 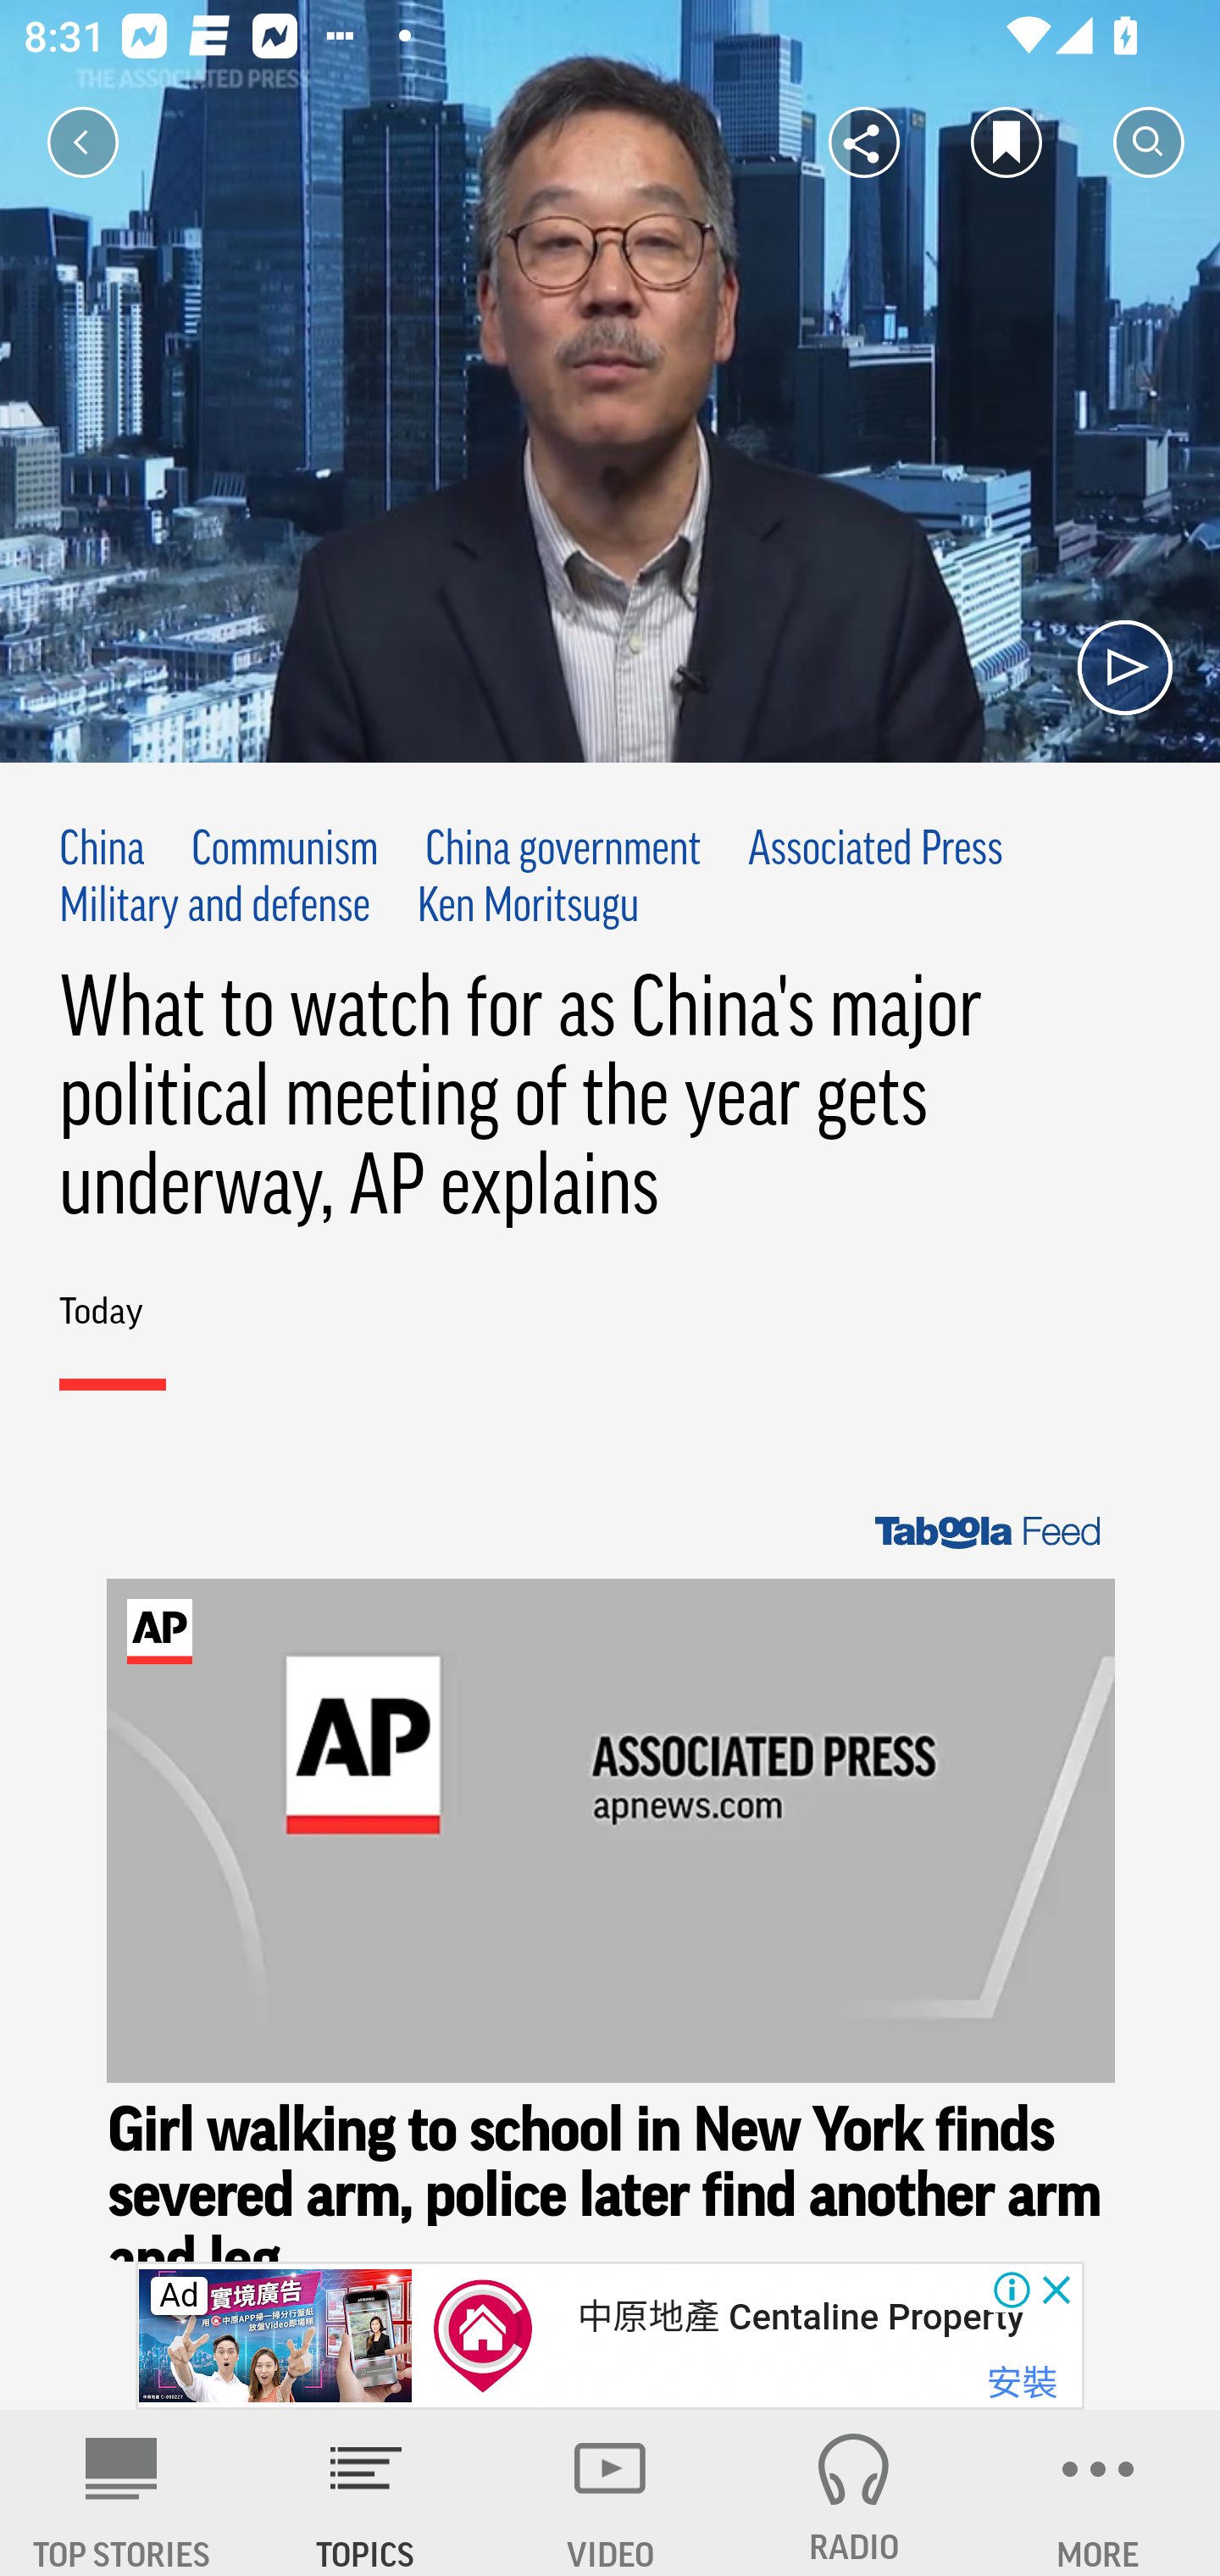 What do you see at coordinates (854, 2493) in the screenshot?
I see `RADIO` at bounding box center [854, 2493].